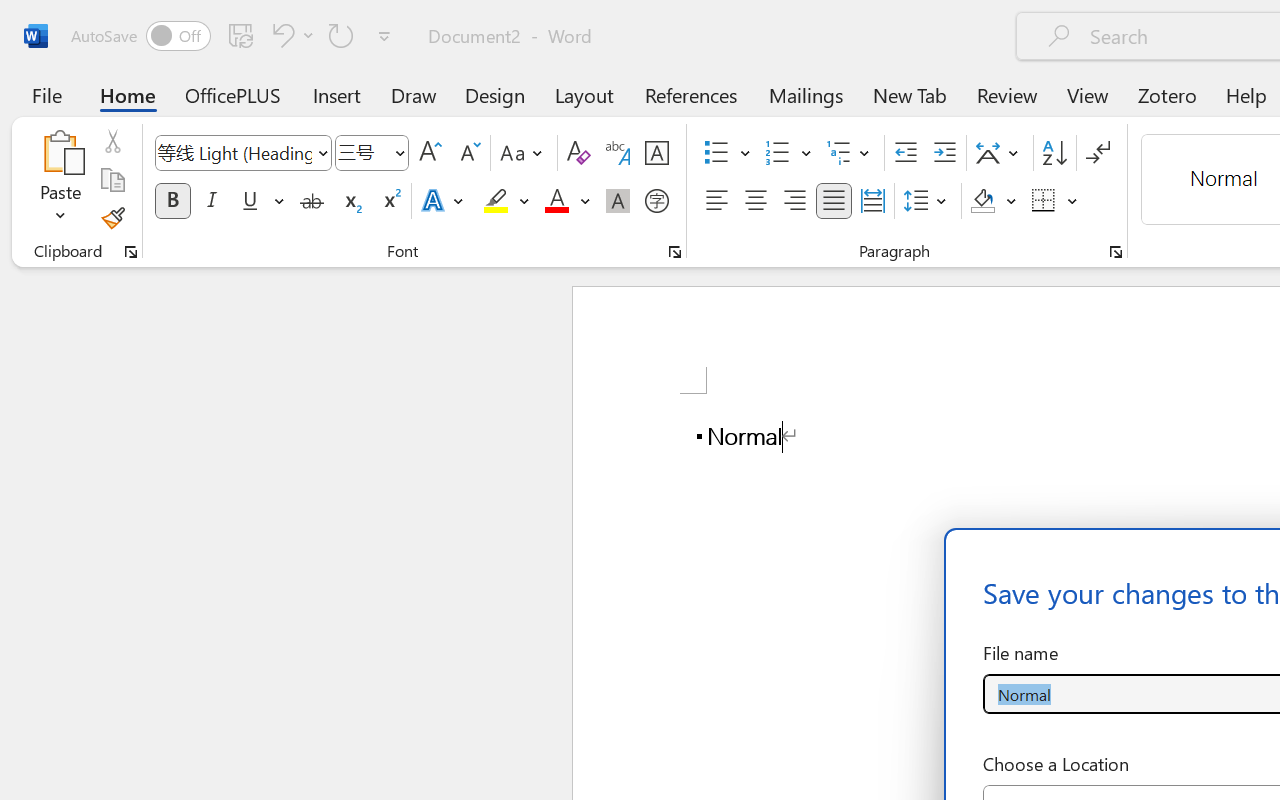  I want to click on Font, so click(234, 152).